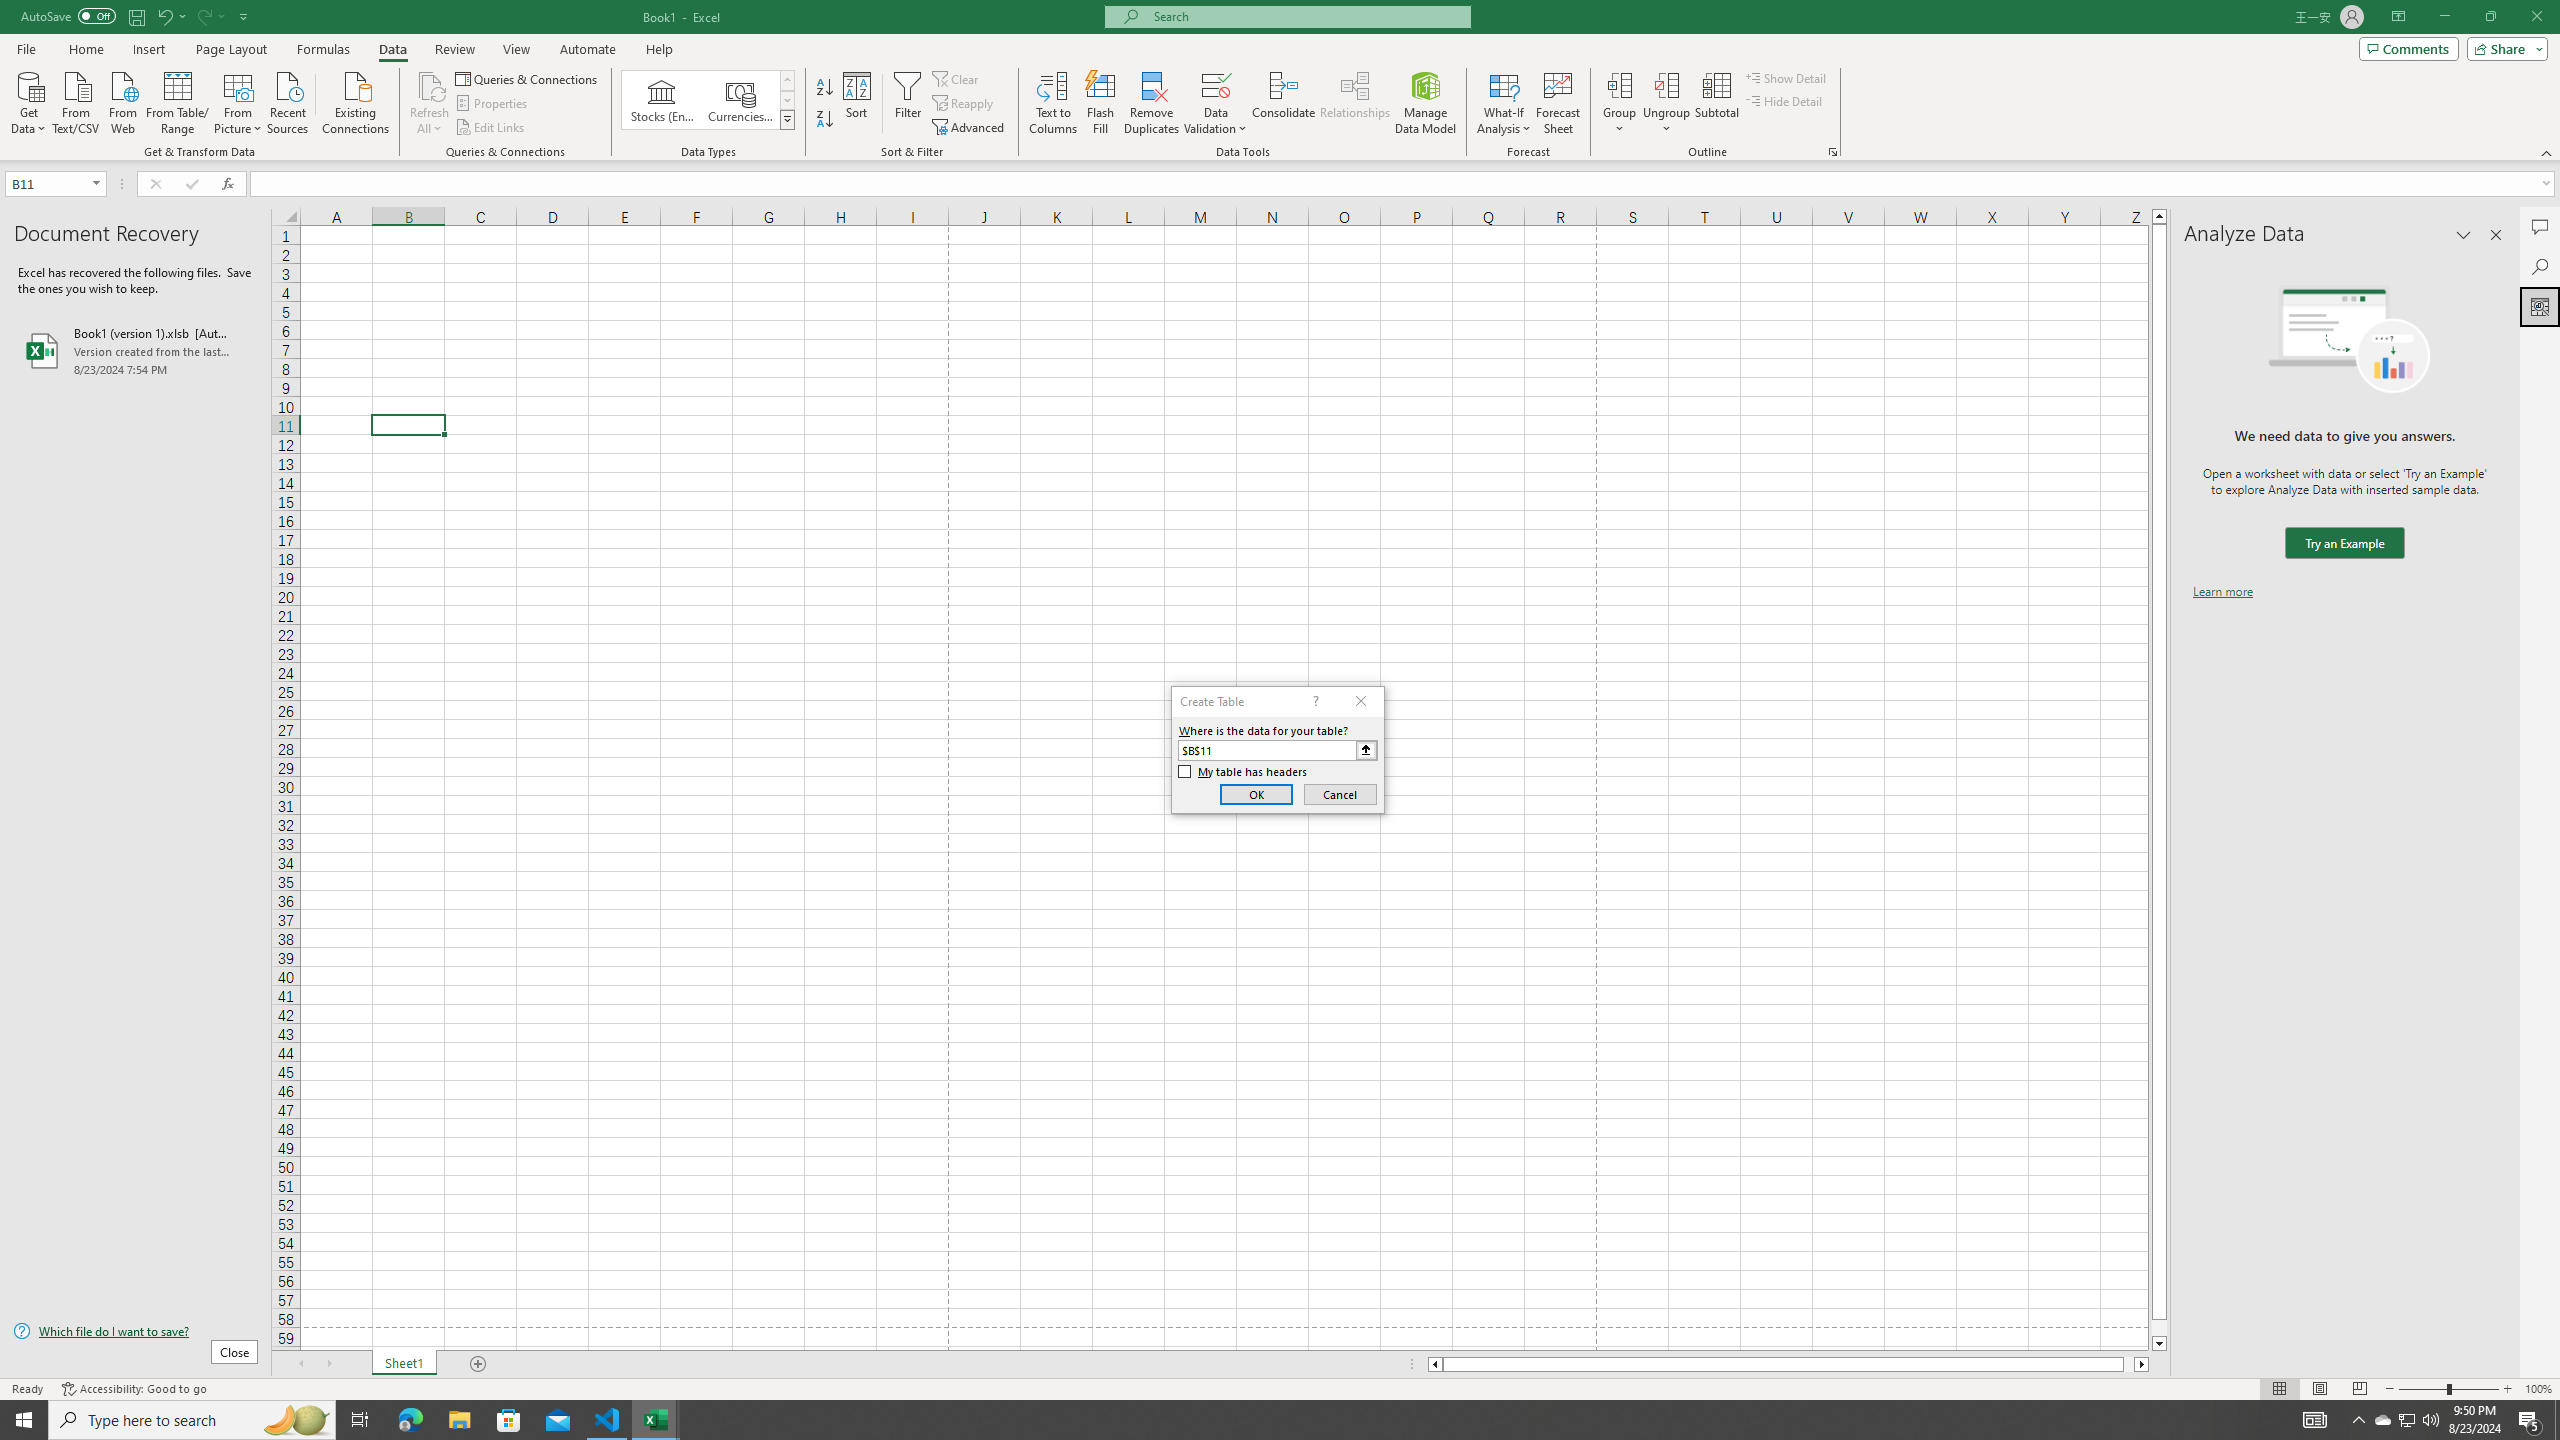  Describe the element at coordinates (494, 104) in the screenshot. I see `Properties` at that location.